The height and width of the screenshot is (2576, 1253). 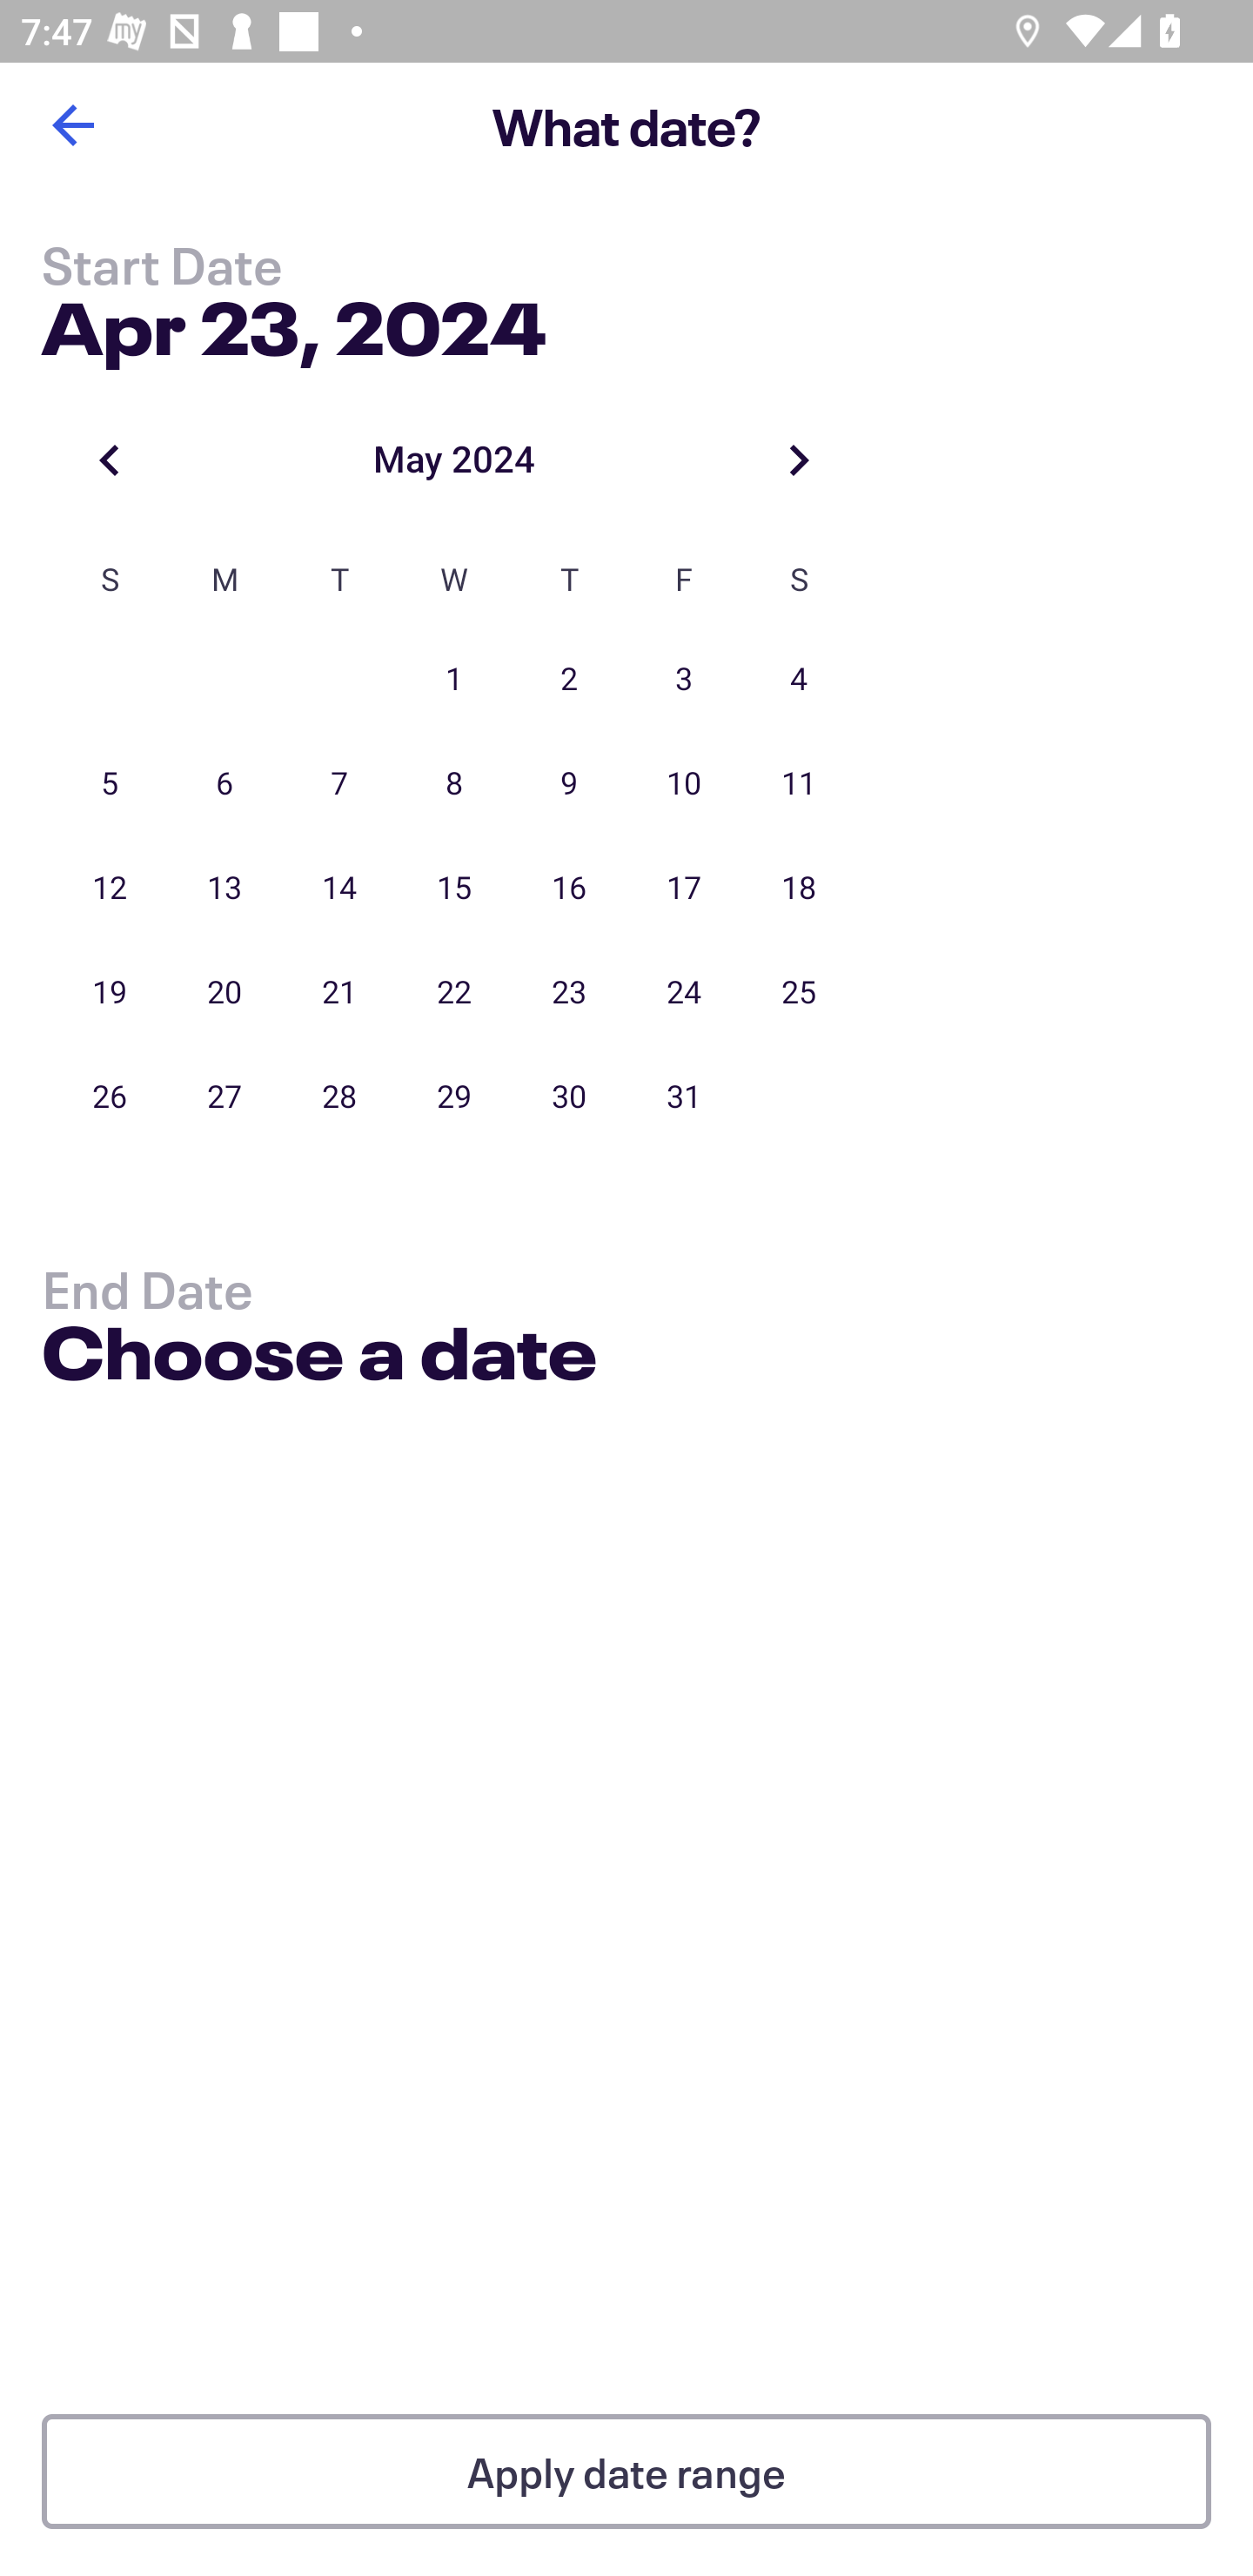 I want to click on Back button, so click(x=72, y=125).